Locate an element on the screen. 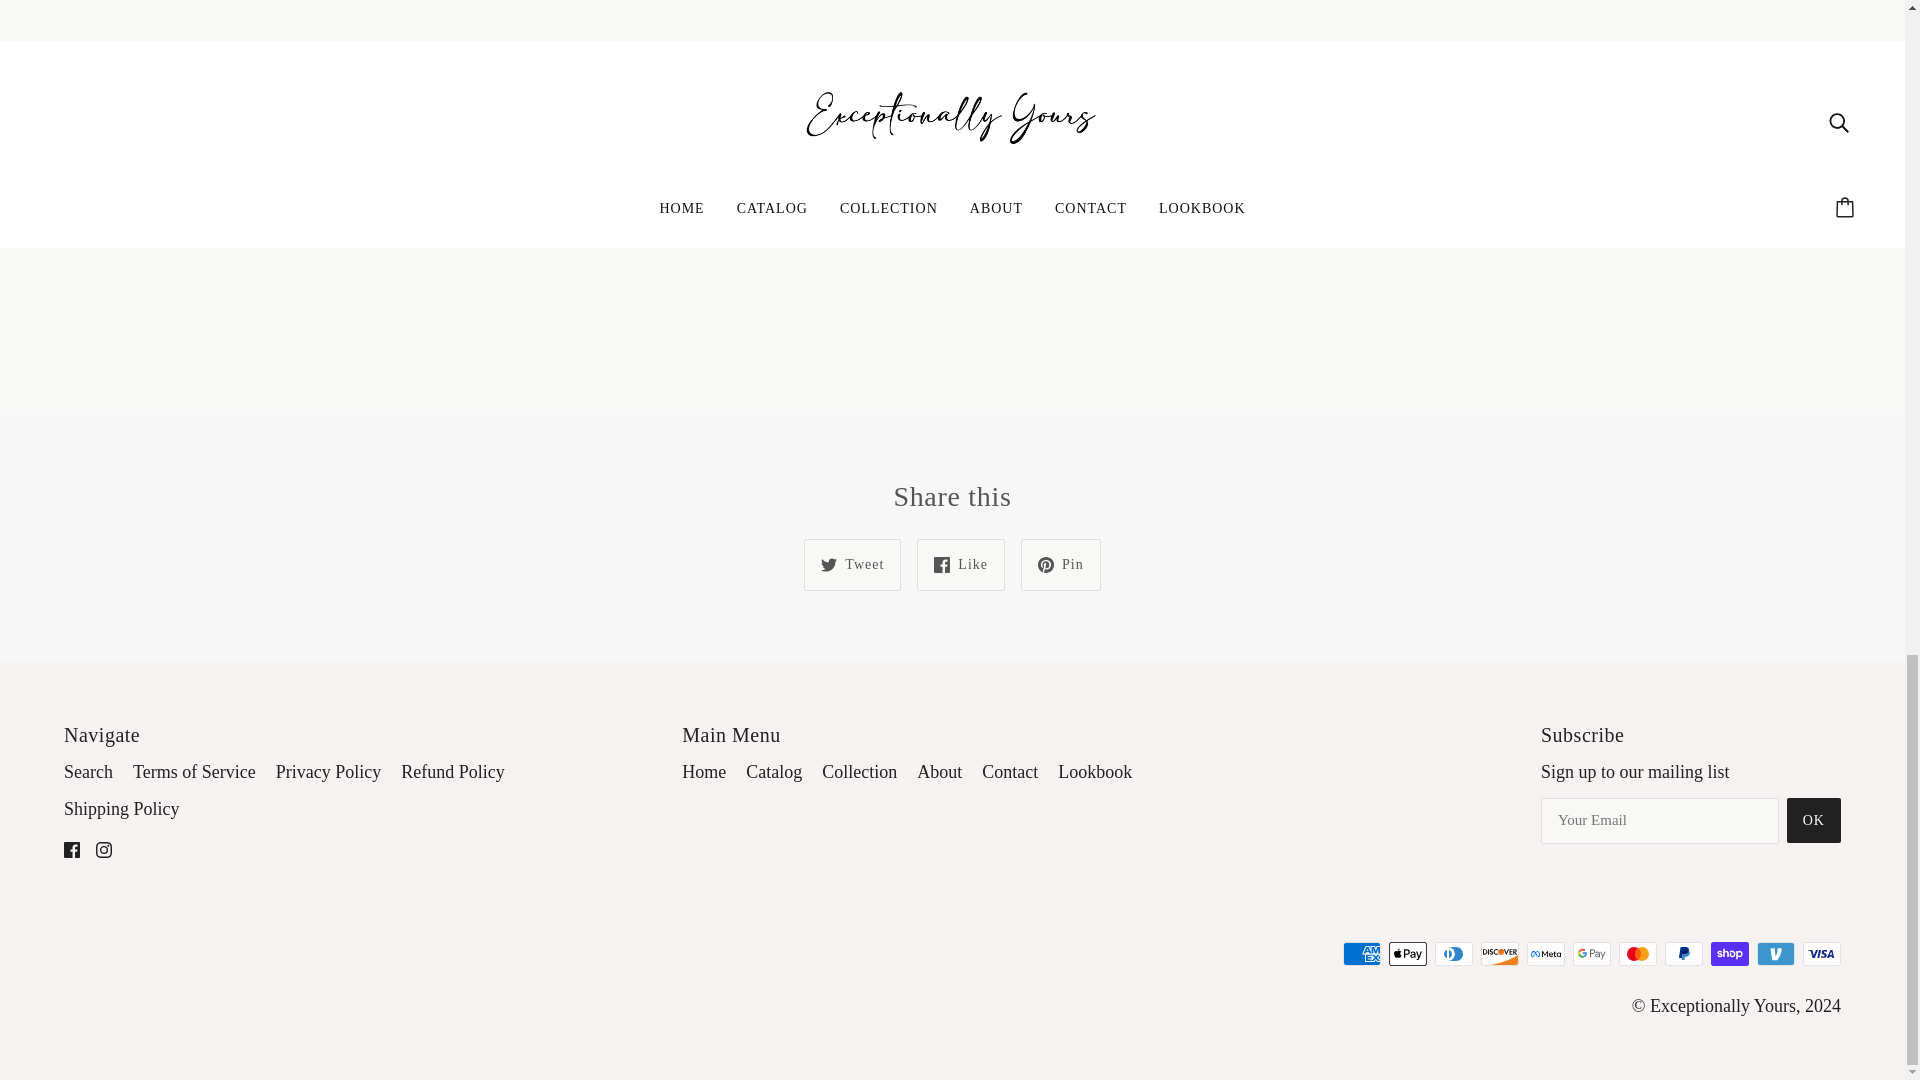  American Express is located at coordinates (1361, 953).